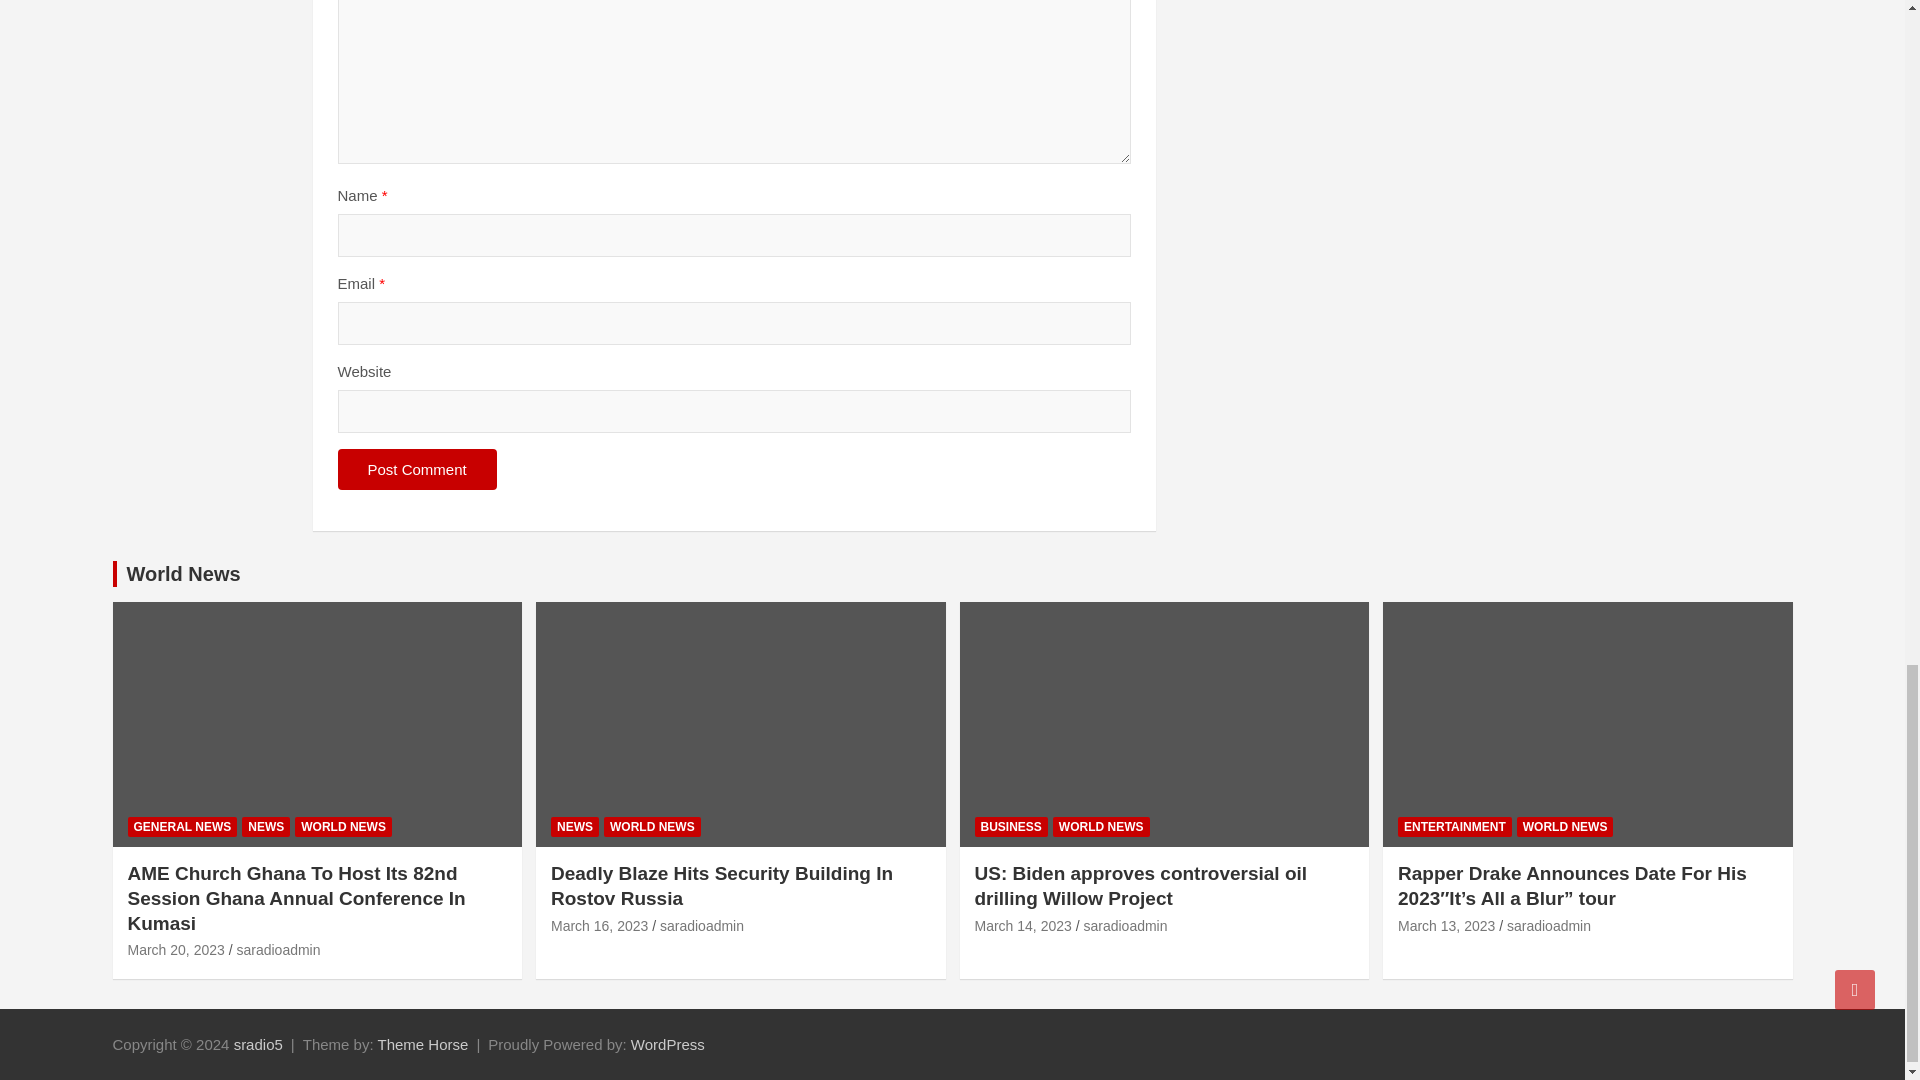 Image resolution: width=1920 pixels, height=1080 pixels. Describe the element at coordinates (265, 827) in the screenshot. I see `NEWS` at that location.